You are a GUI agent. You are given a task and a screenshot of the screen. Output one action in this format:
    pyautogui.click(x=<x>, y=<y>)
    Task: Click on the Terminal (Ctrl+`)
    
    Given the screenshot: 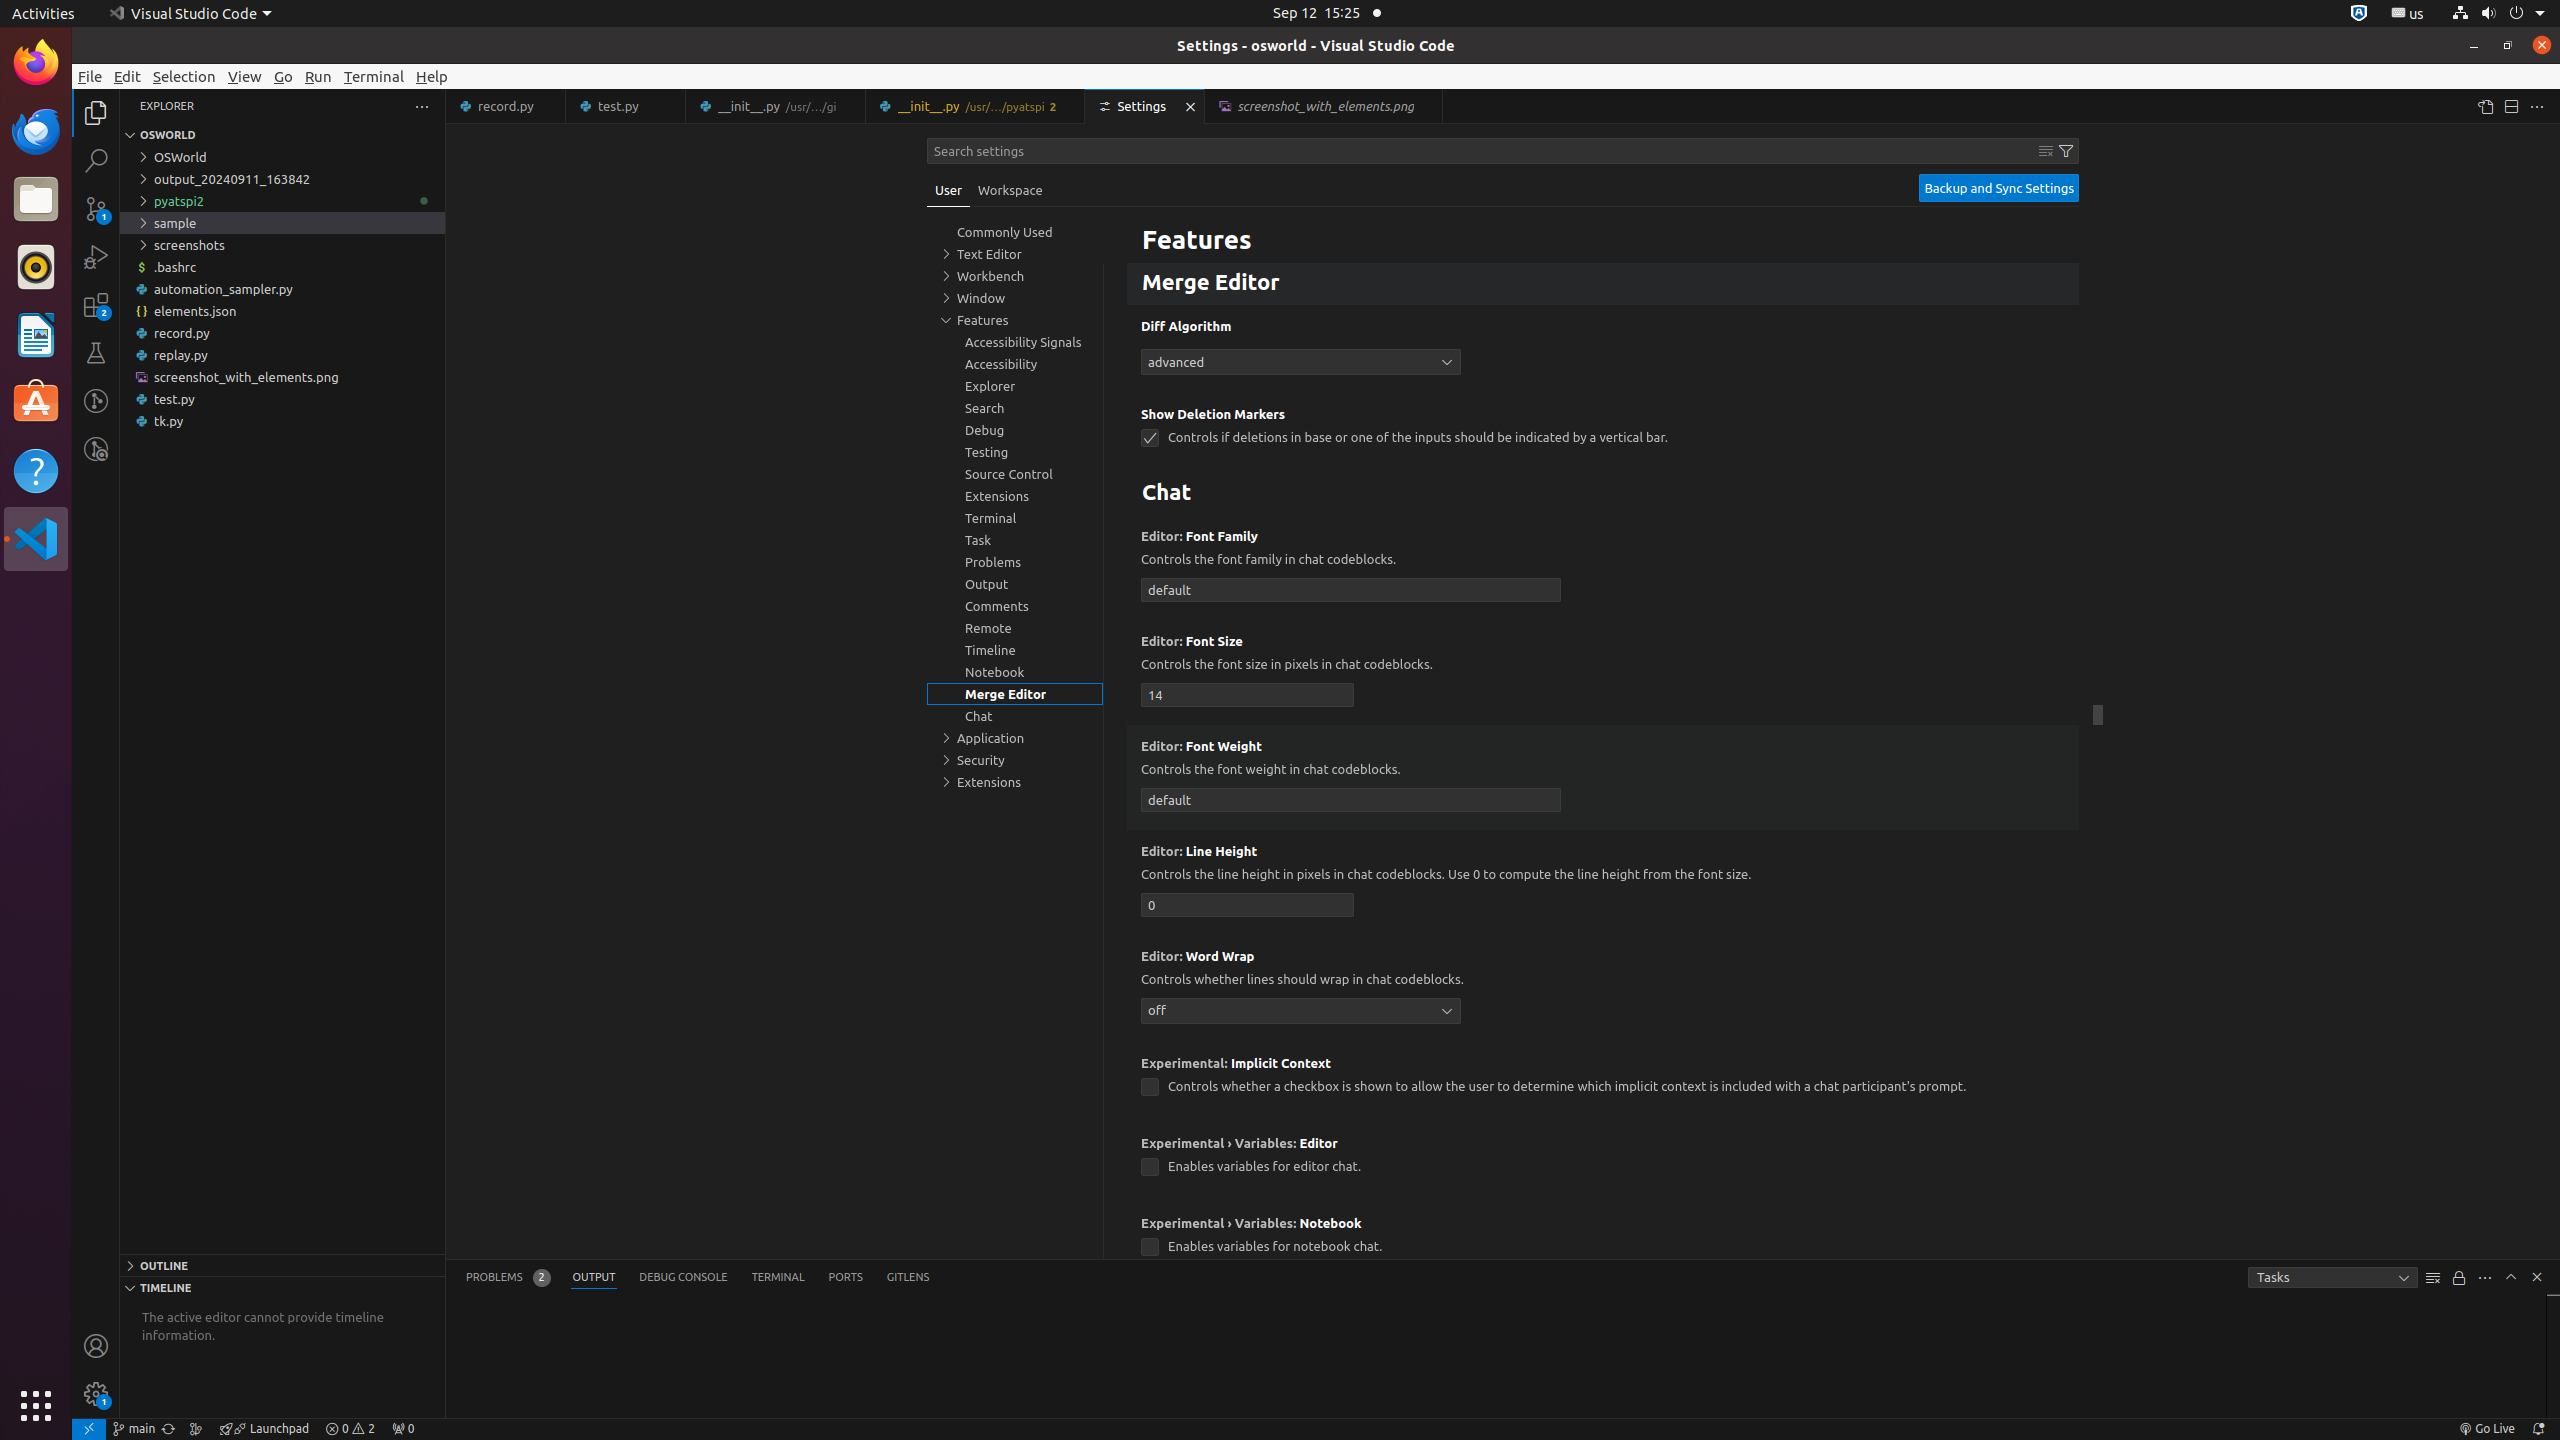 What is the action you would take?
    pyautogui.click(x=778, y=1278)
    